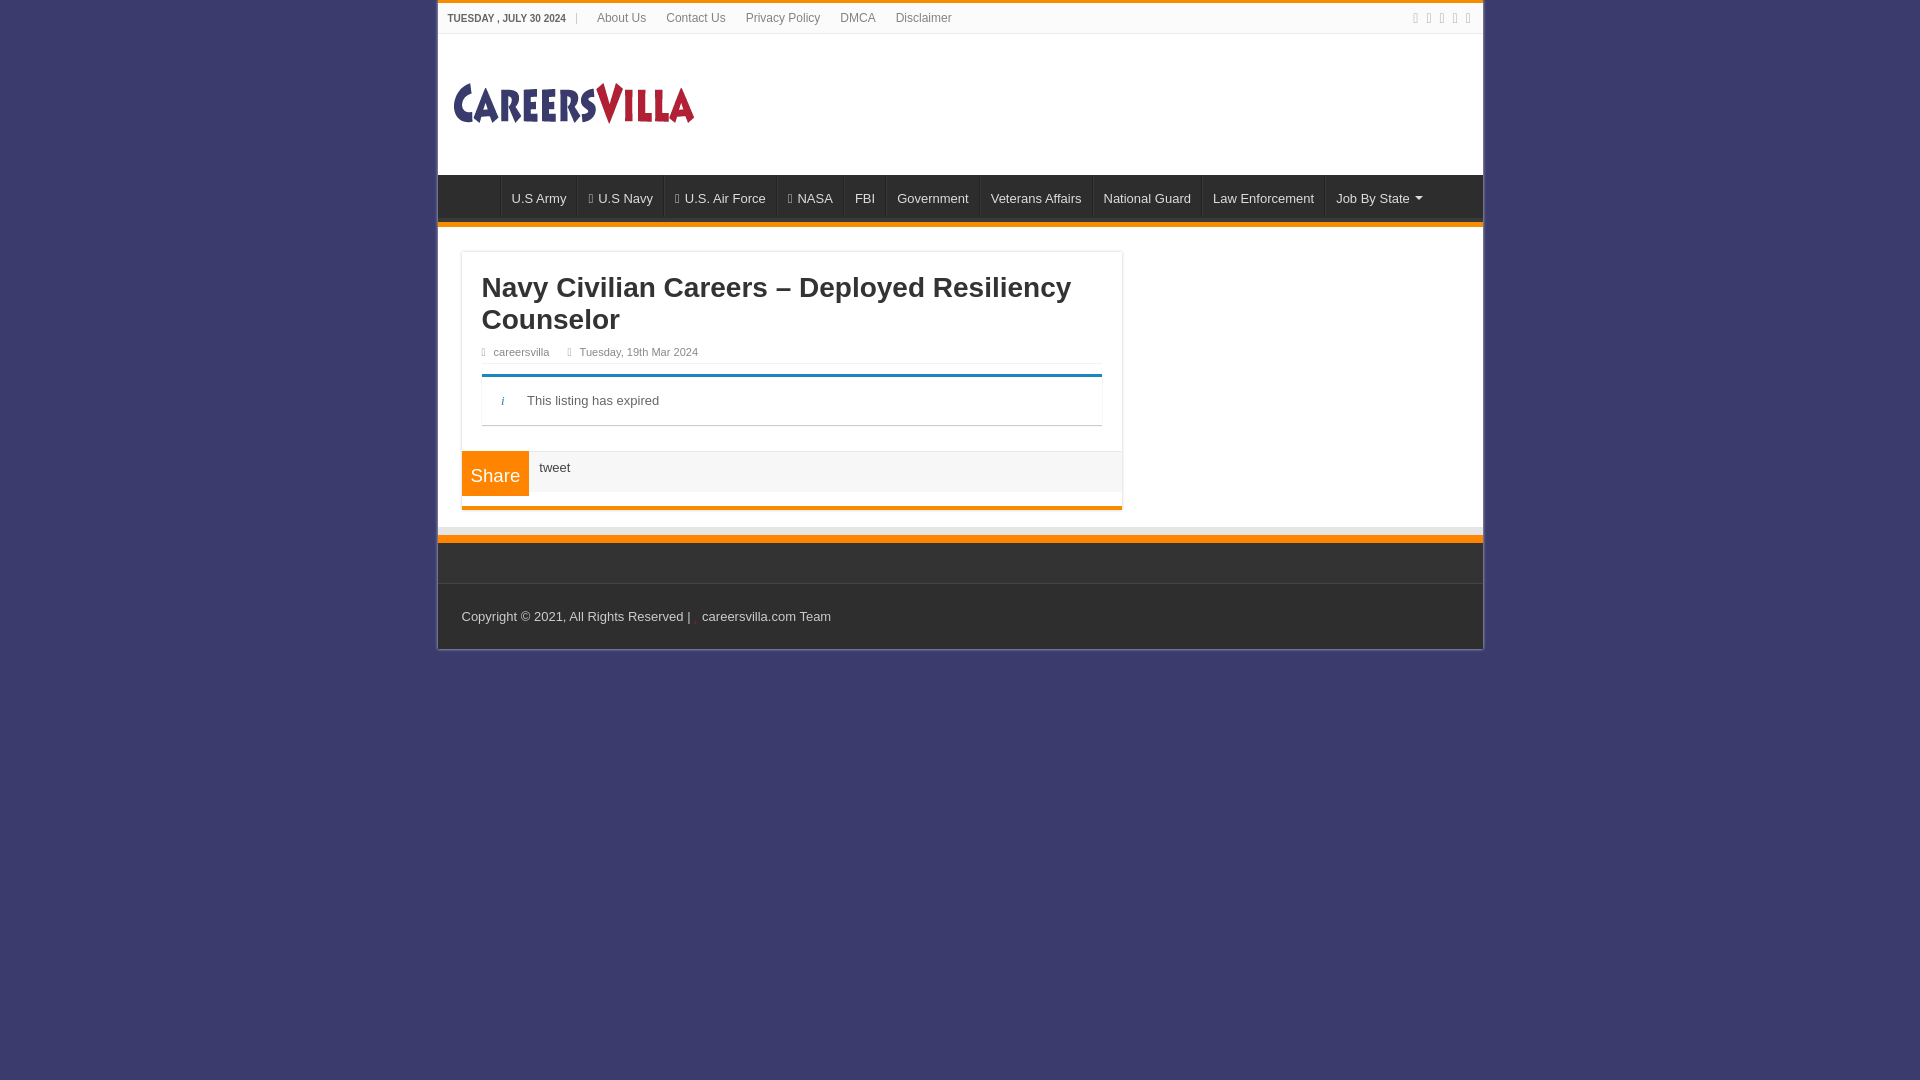 This screenshot has height=1080, width=1920. I want to click on FBI, so click(864, 196).